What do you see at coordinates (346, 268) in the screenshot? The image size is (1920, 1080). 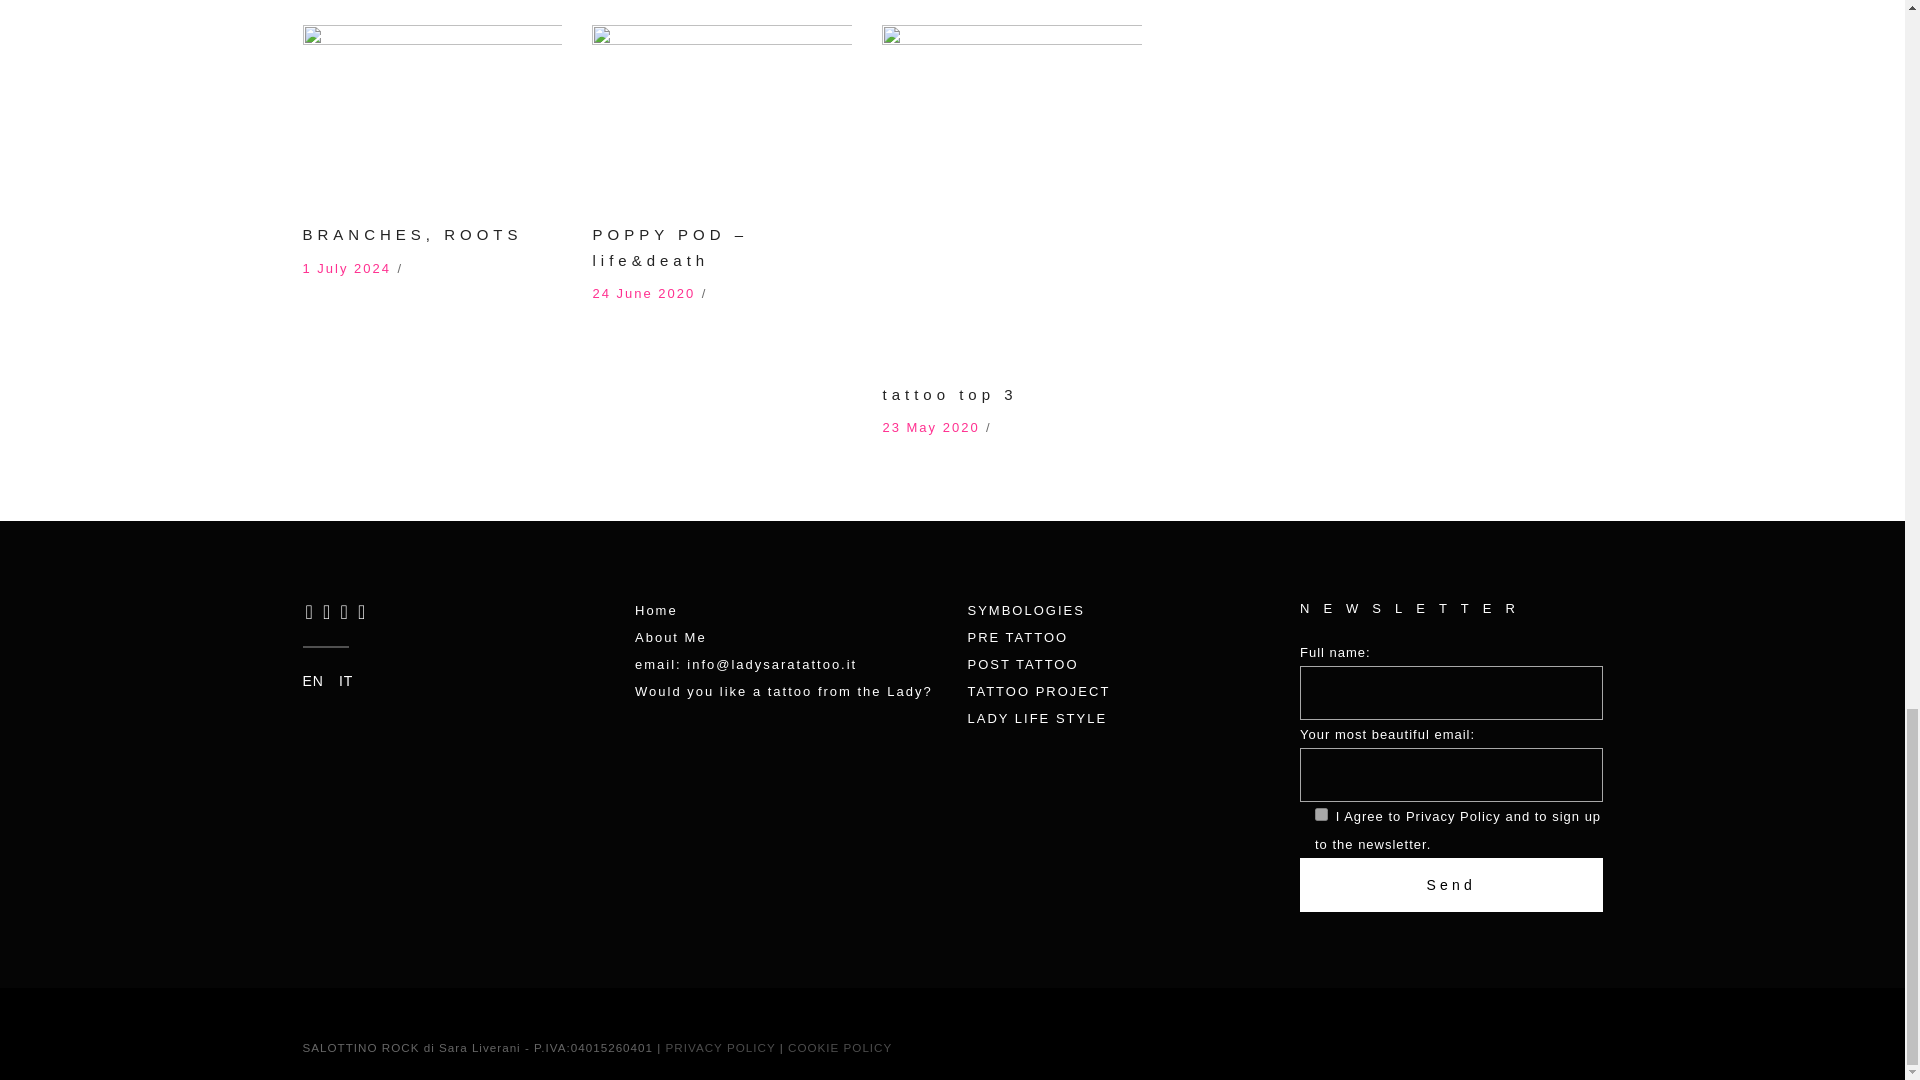 I see `1 July 2024` at bounding box center [346, 268].